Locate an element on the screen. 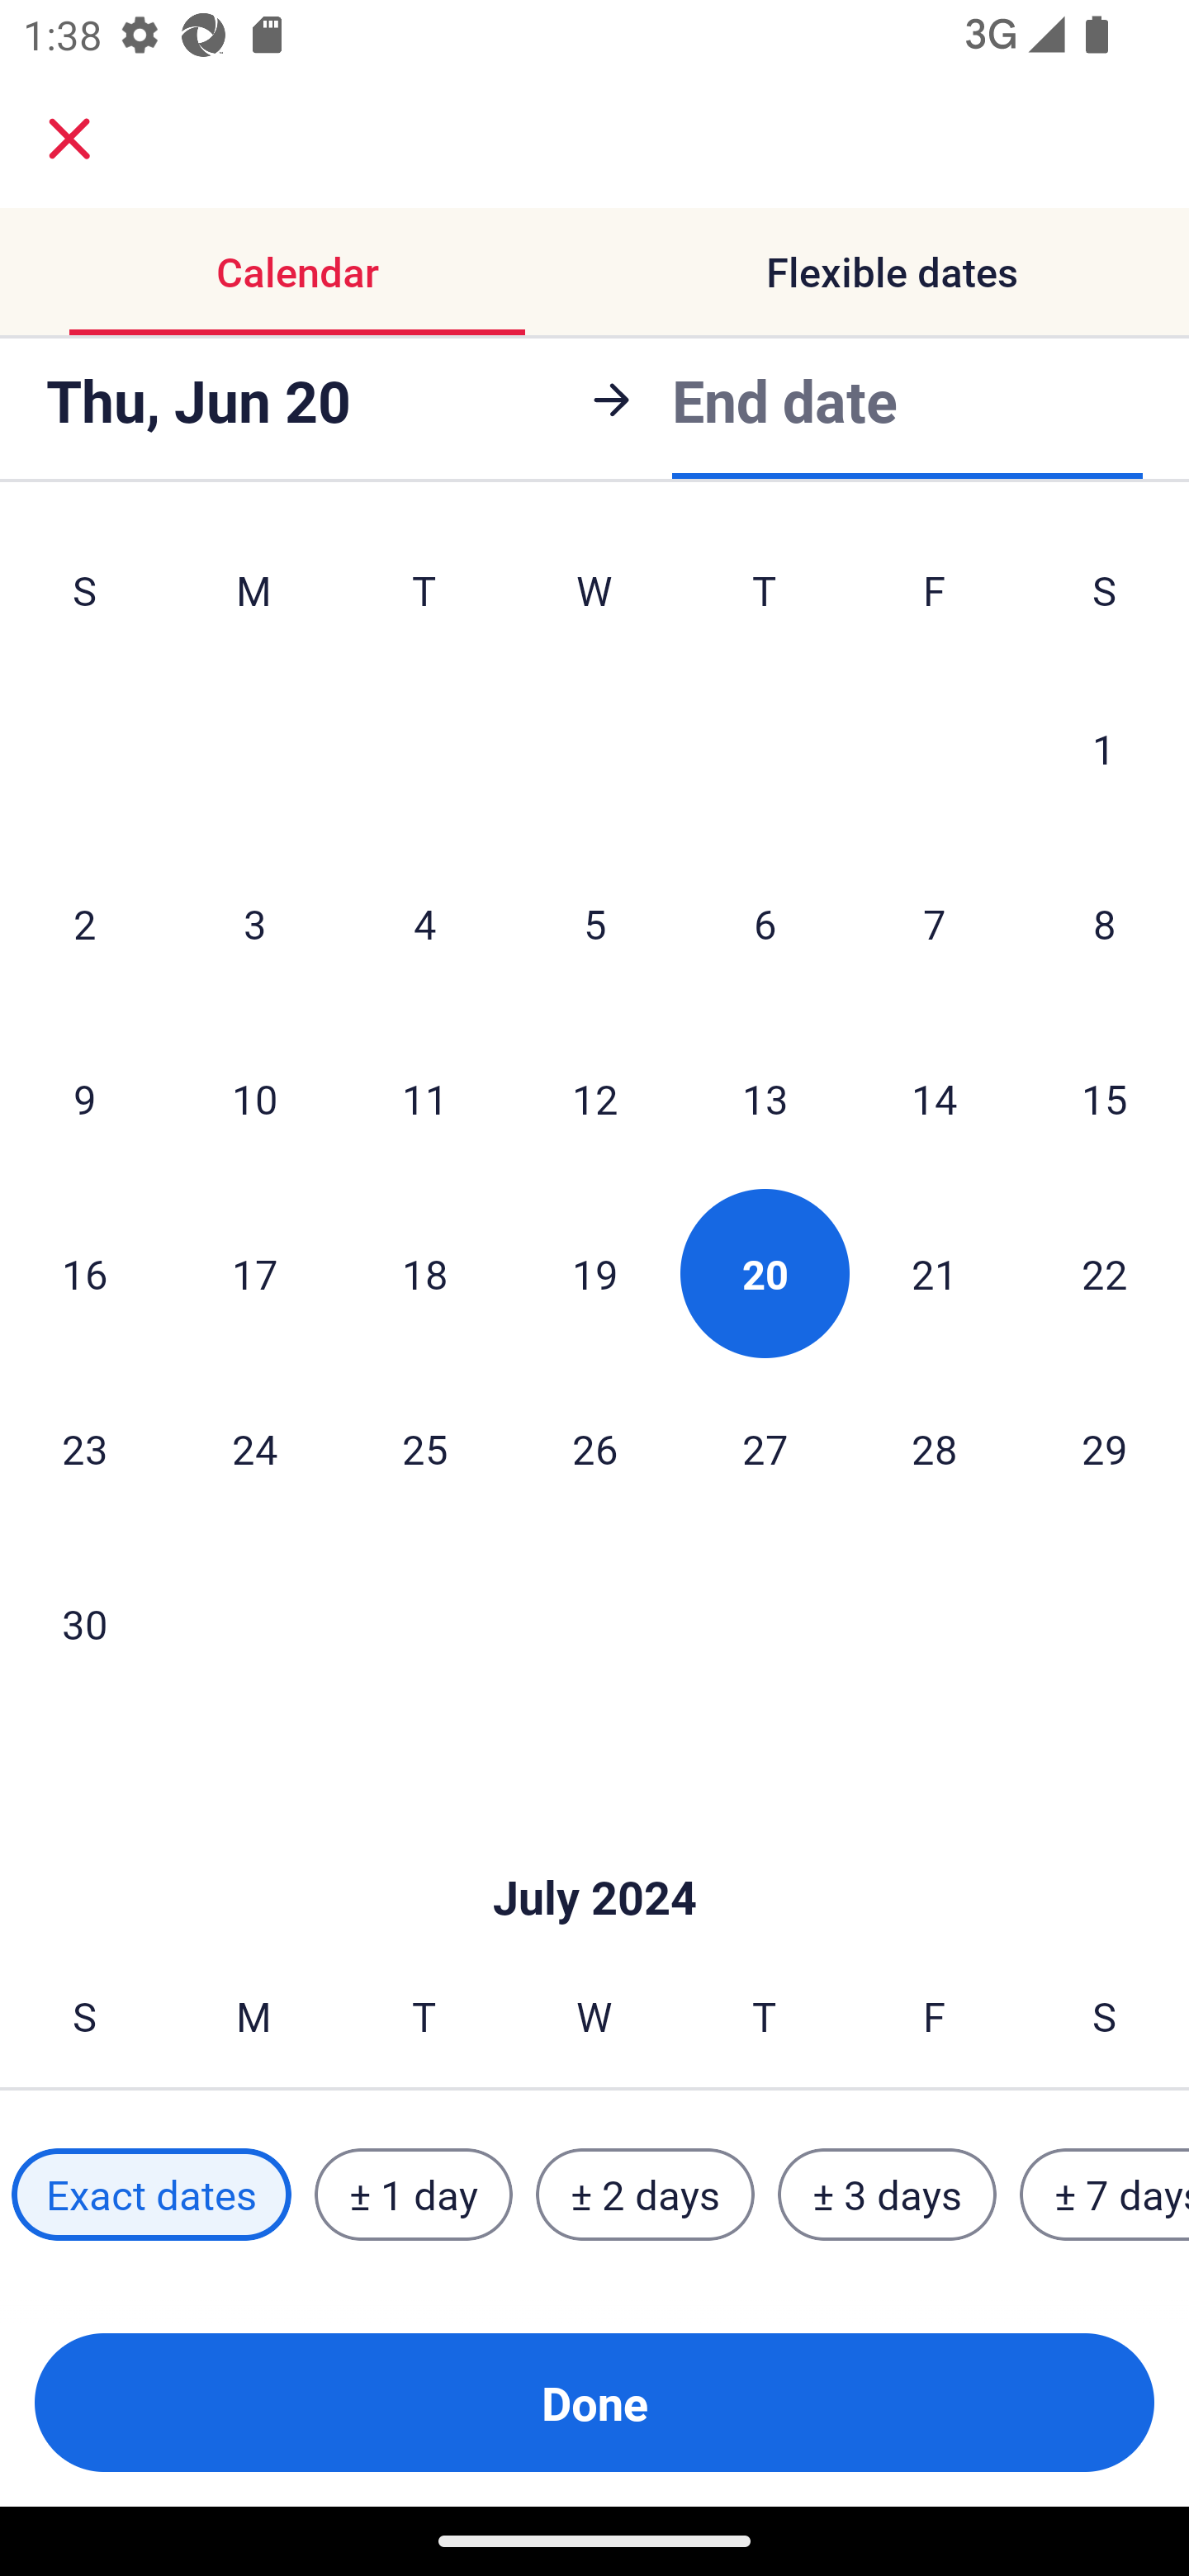  13 Thursday, June 13, 2024 is located at coordinates (765, 1098).